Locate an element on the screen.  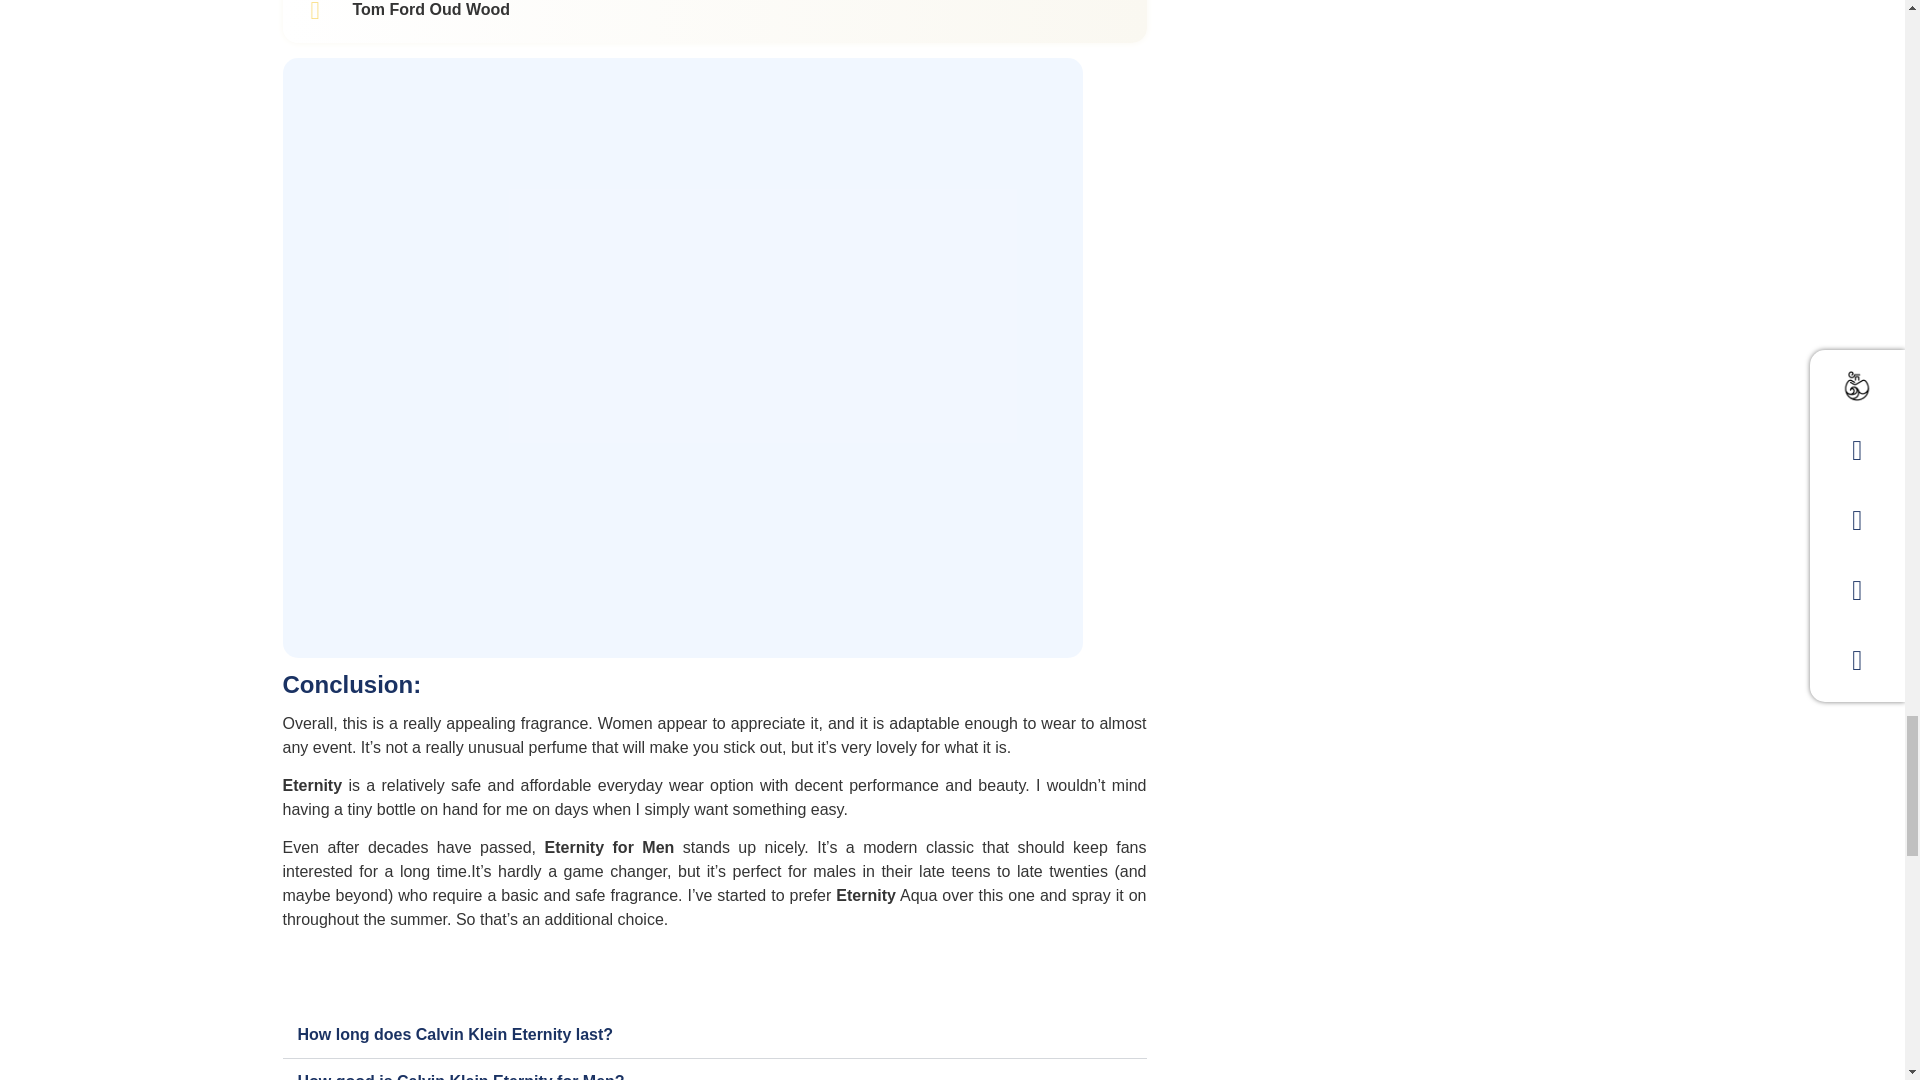
How long does Calvin Klein Eternity last? is located at coordinates (456, 1034).